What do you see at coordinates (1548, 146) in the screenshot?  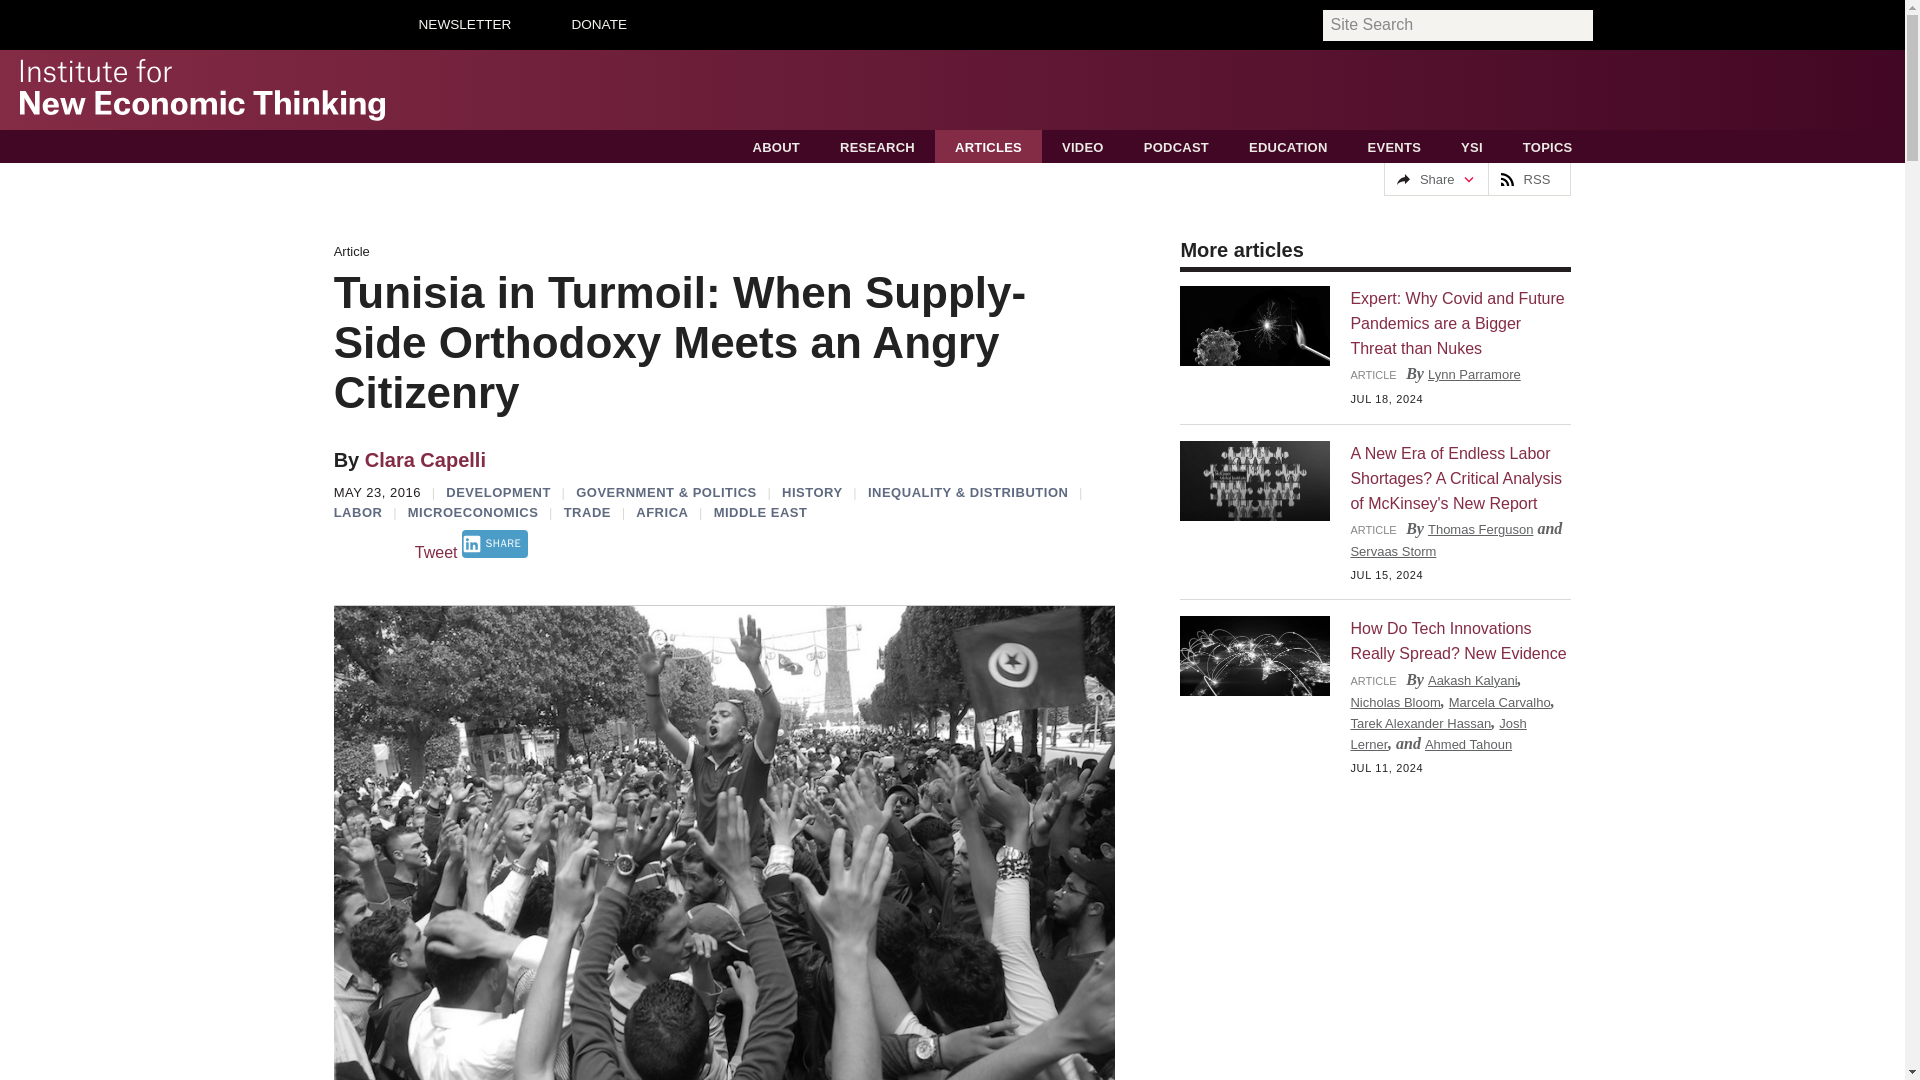 I see `TOPICS` at bounding box center [1548, 146].